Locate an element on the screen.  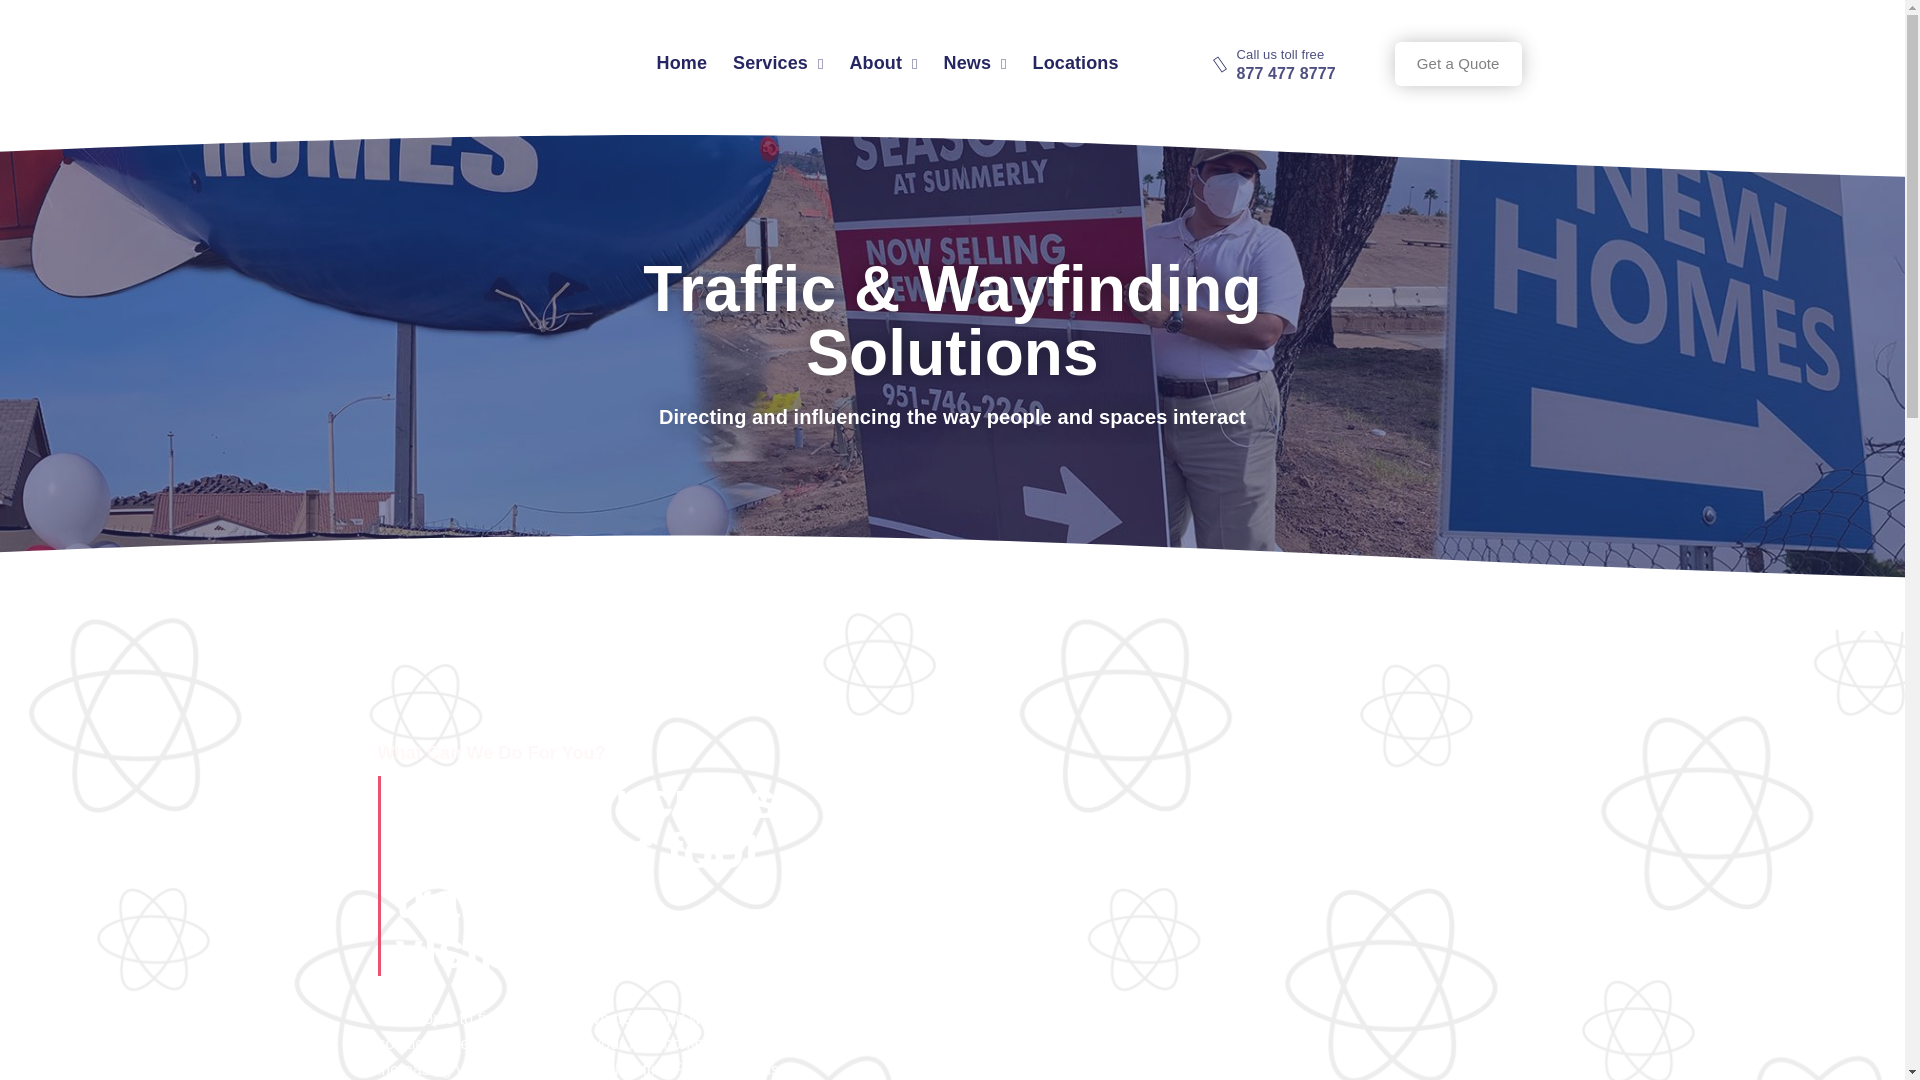
Locations is located at coordinates (1074, 63).